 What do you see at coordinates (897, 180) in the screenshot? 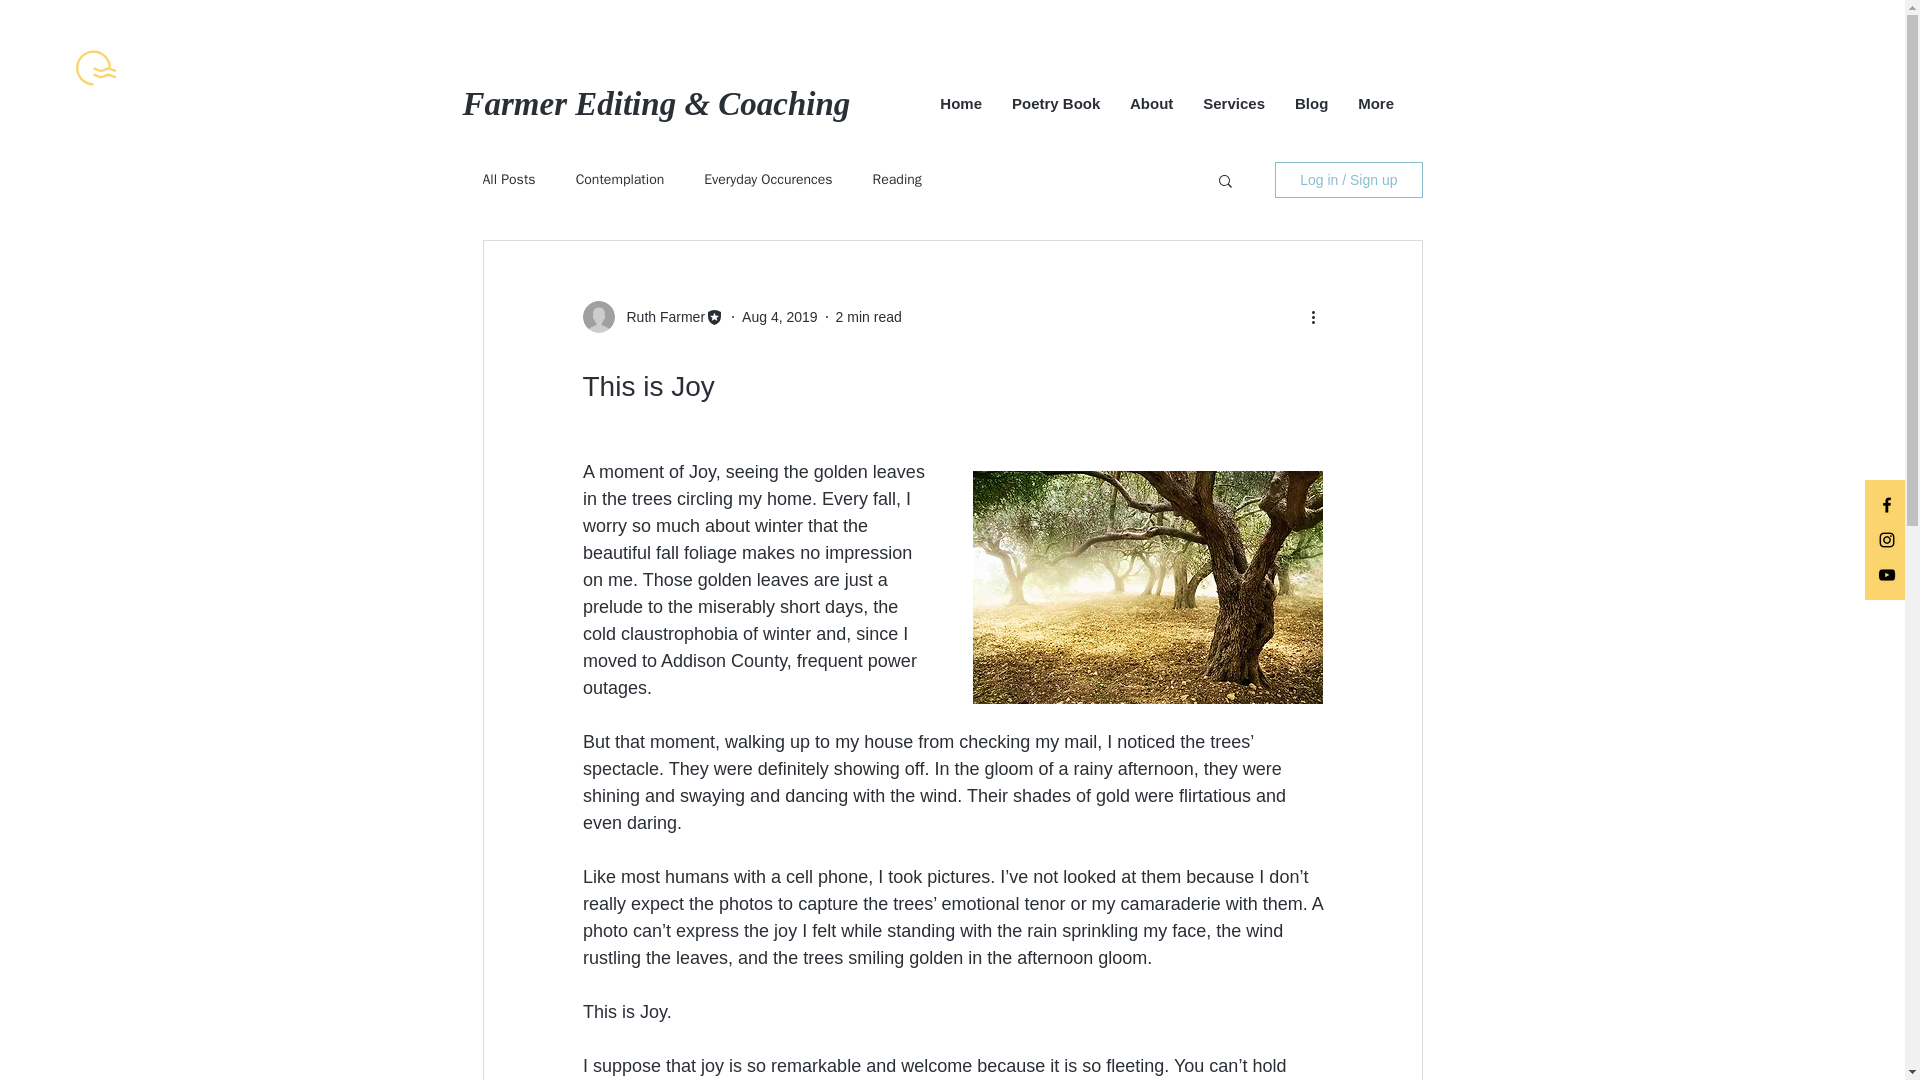
I see `Reading` at bounding box center [897, 180].